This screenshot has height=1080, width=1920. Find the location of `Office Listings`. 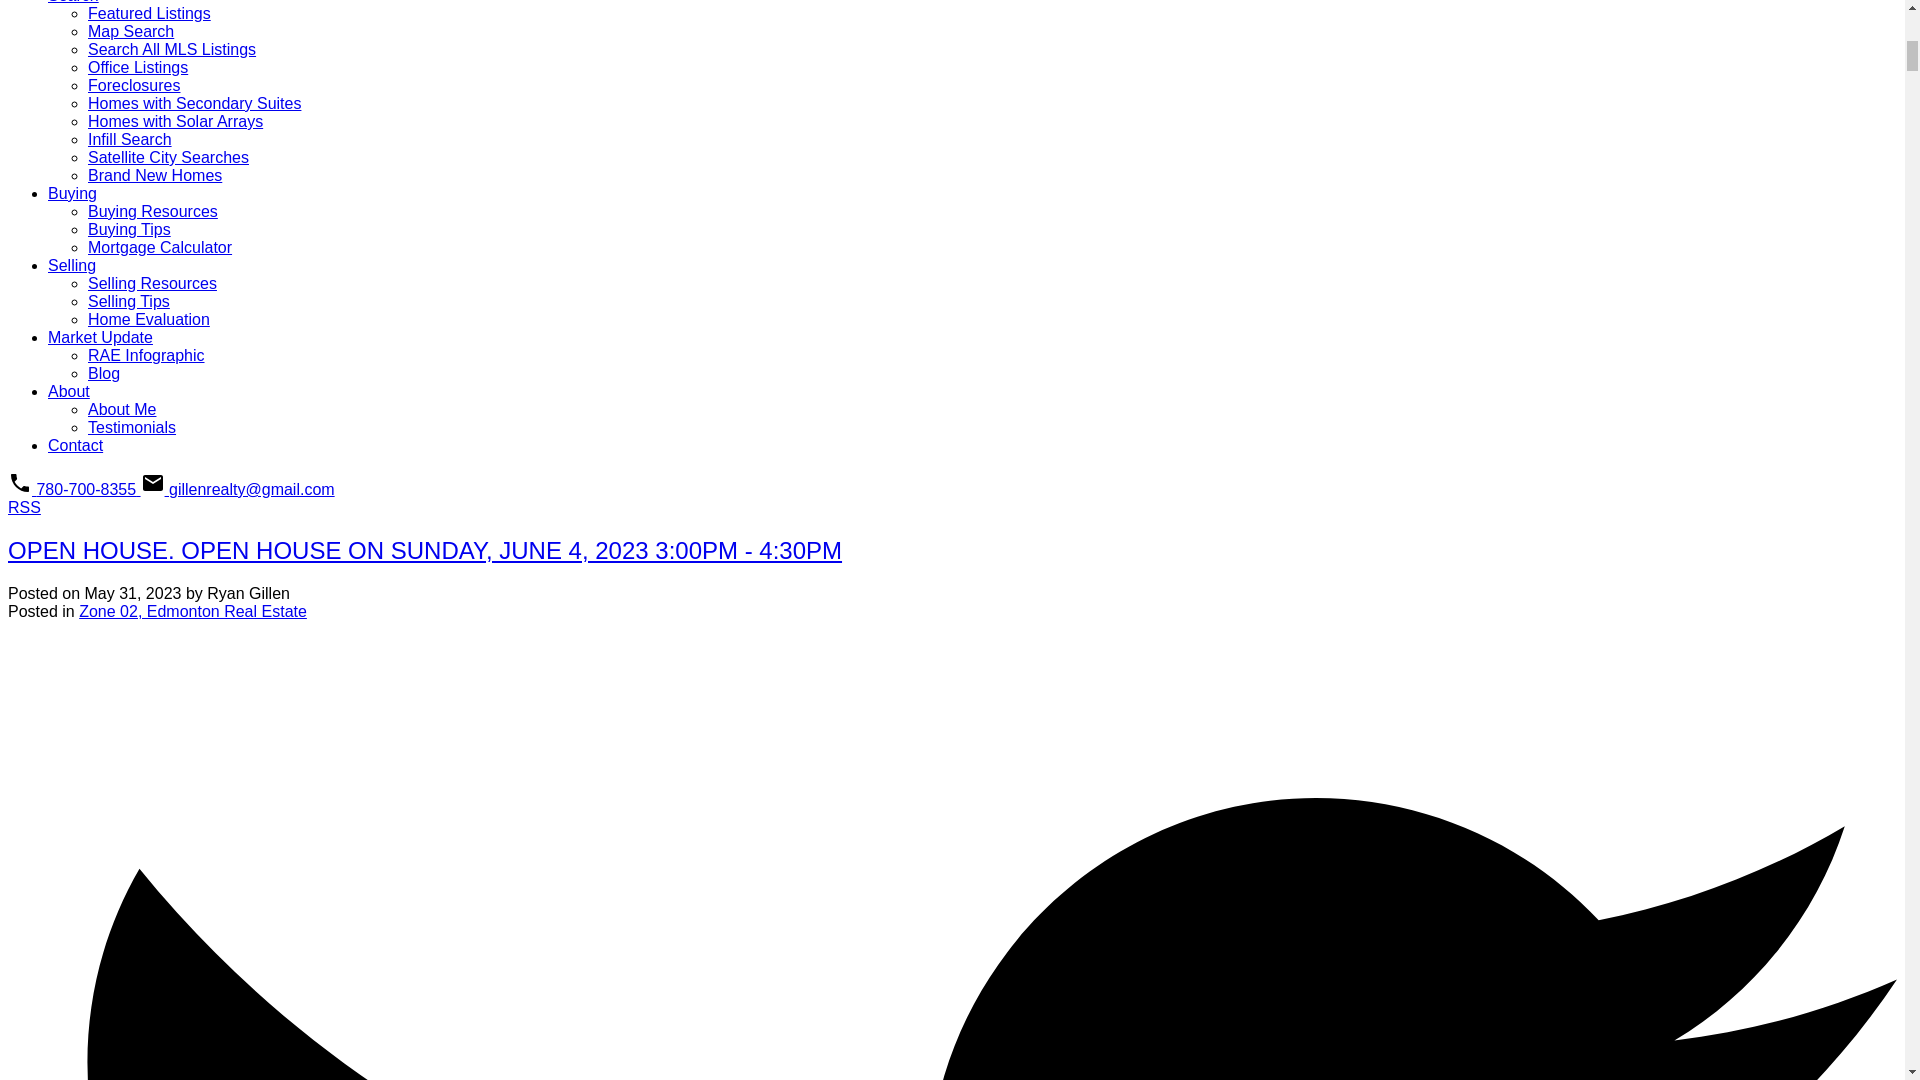

Office Listings is located at coordinates (138, 67).